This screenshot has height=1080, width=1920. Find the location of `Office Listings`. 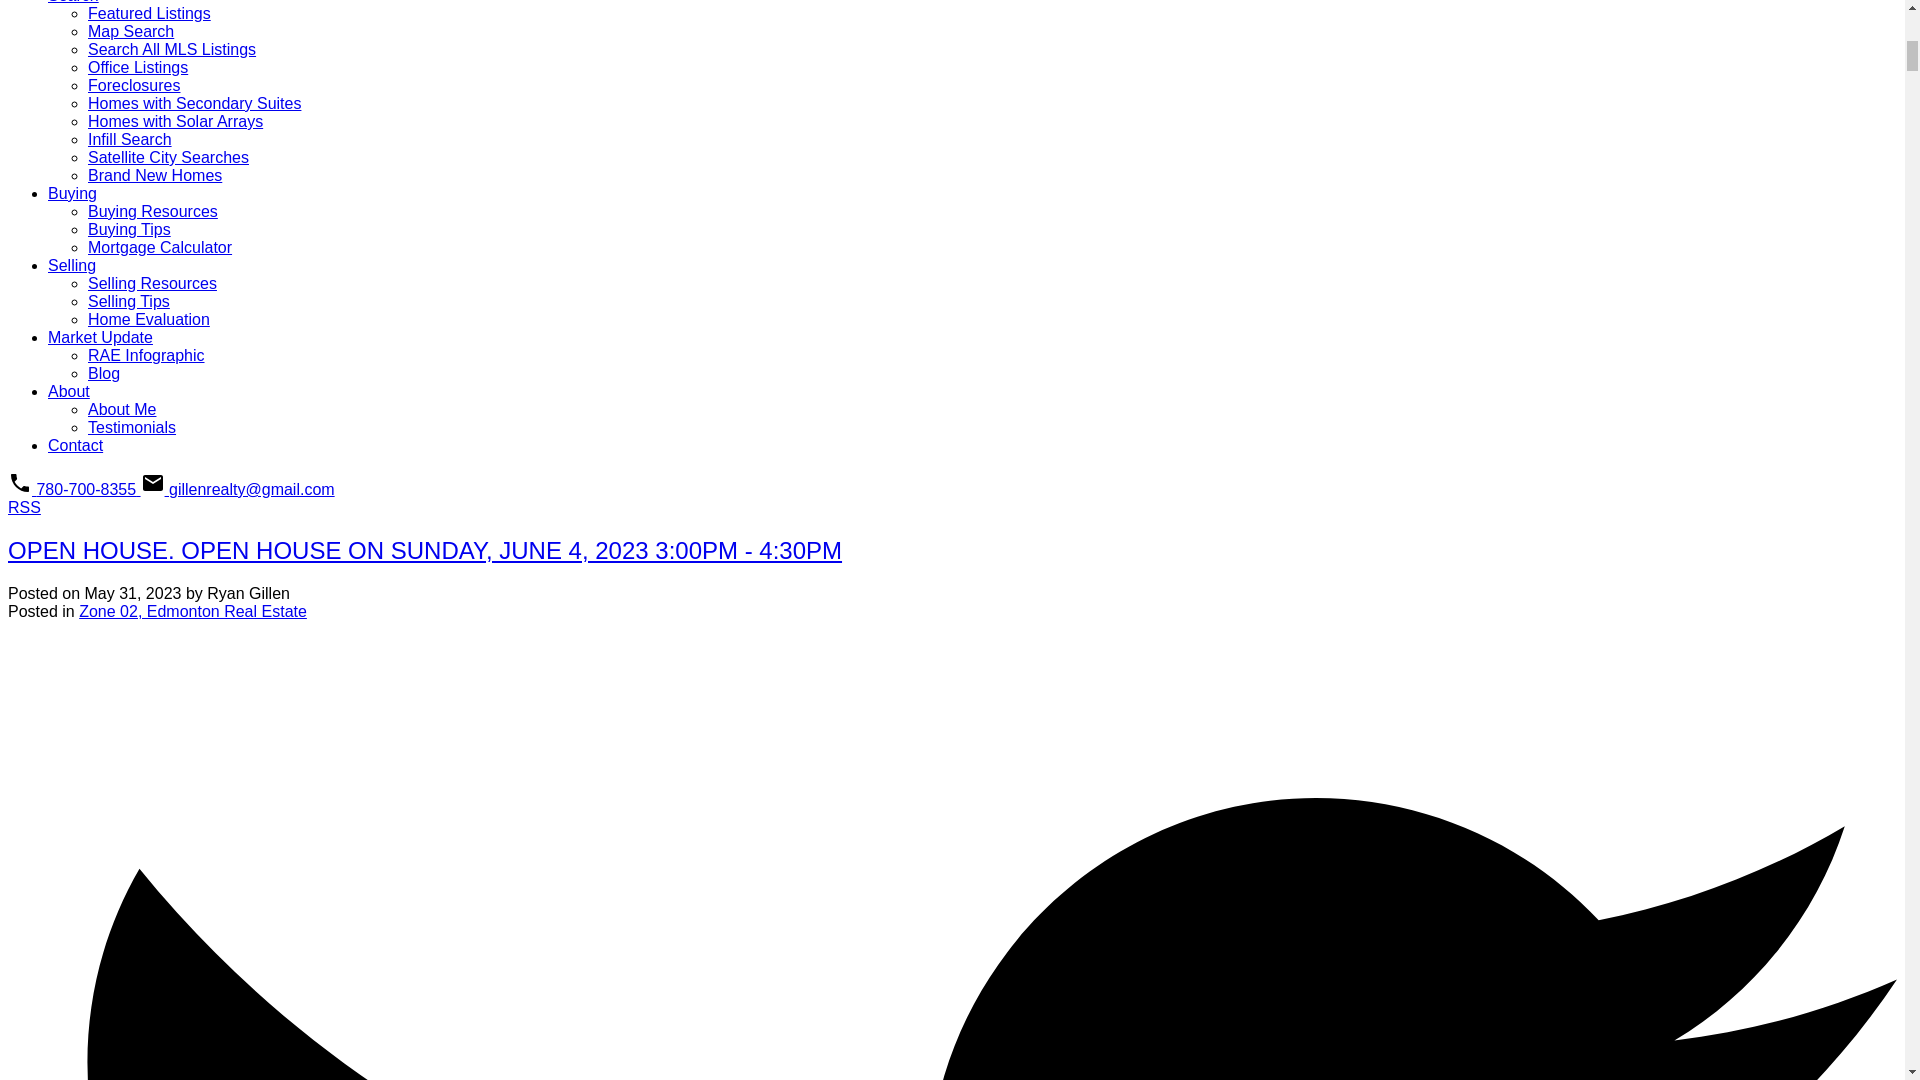

Office Listings is located at coordinates (138, 67).